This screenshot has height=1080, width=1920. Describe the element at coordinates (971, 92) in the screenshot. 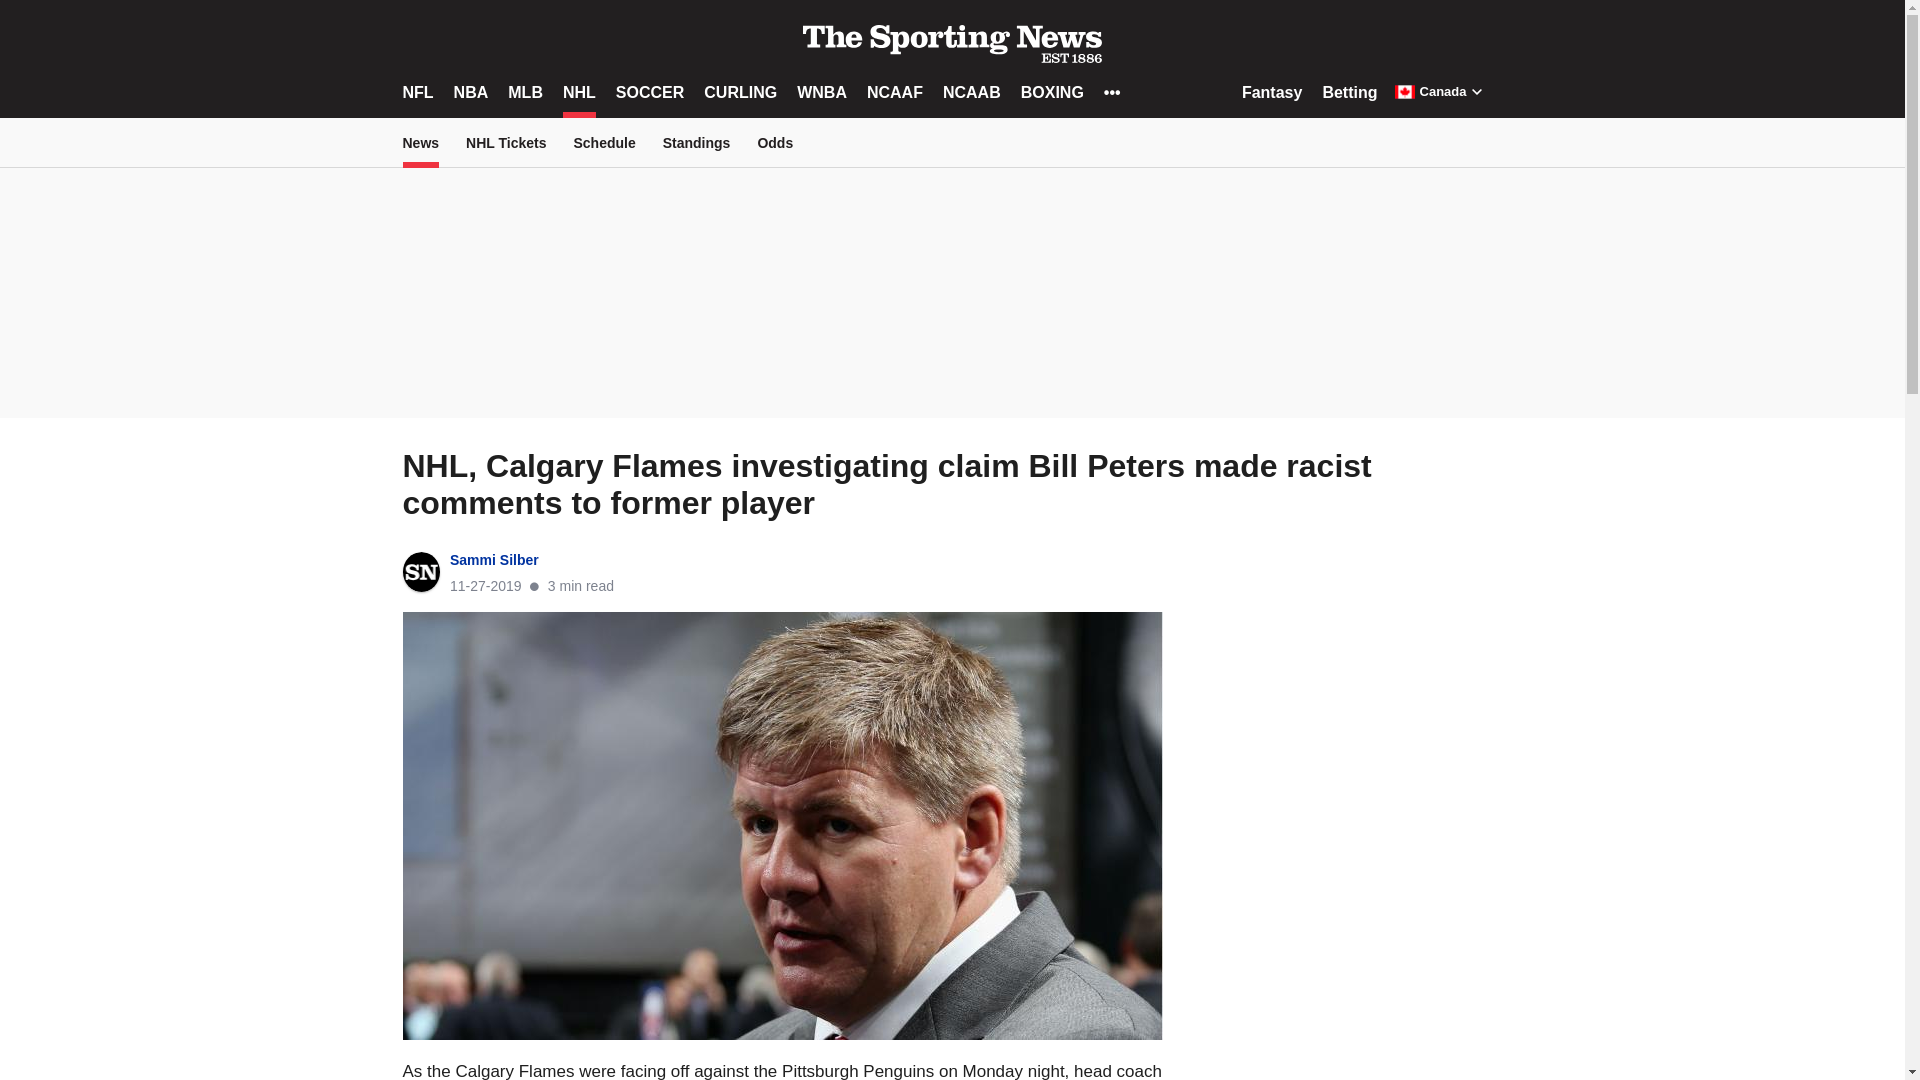

I see `NCAAB` at that location.